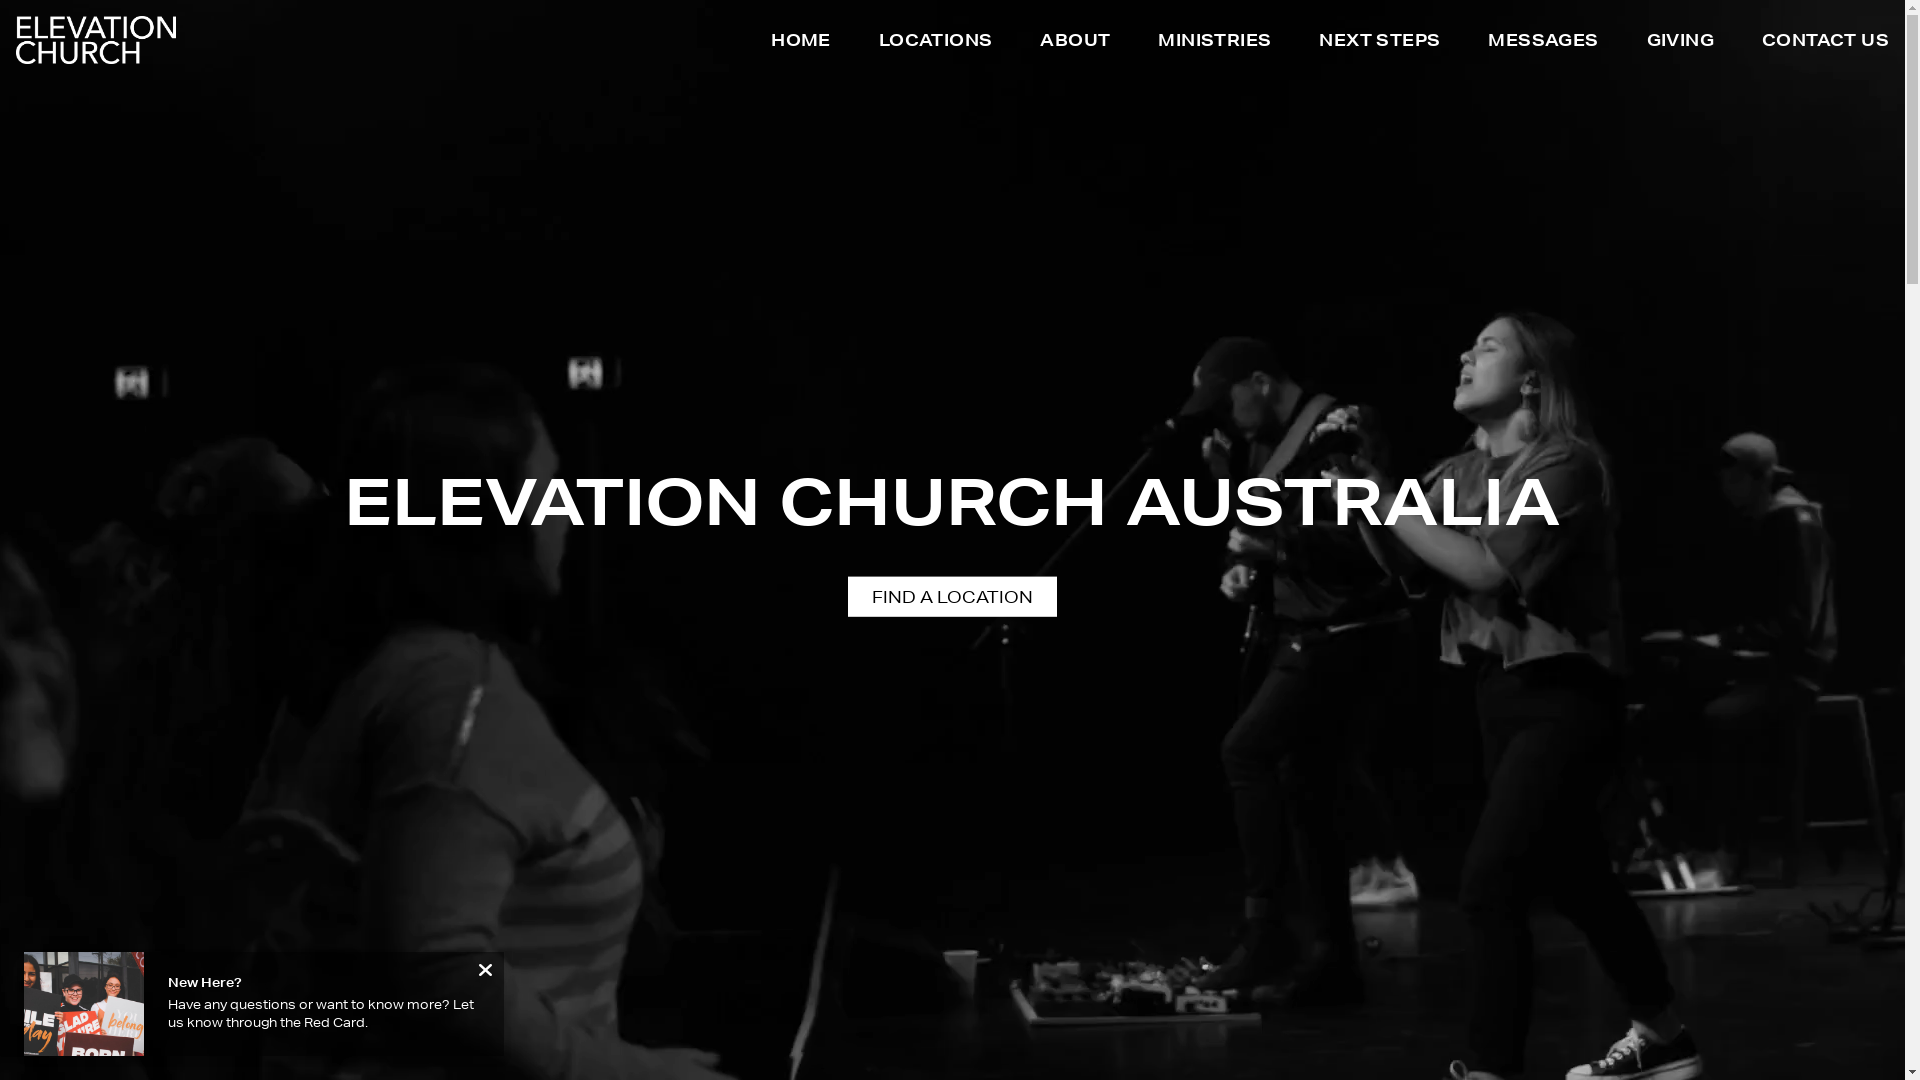 This screenshot has width=1920, height=1080. Describe the element at coordinates (1214, 44) in the screenshot. I see `MINISTRIES` at that location.